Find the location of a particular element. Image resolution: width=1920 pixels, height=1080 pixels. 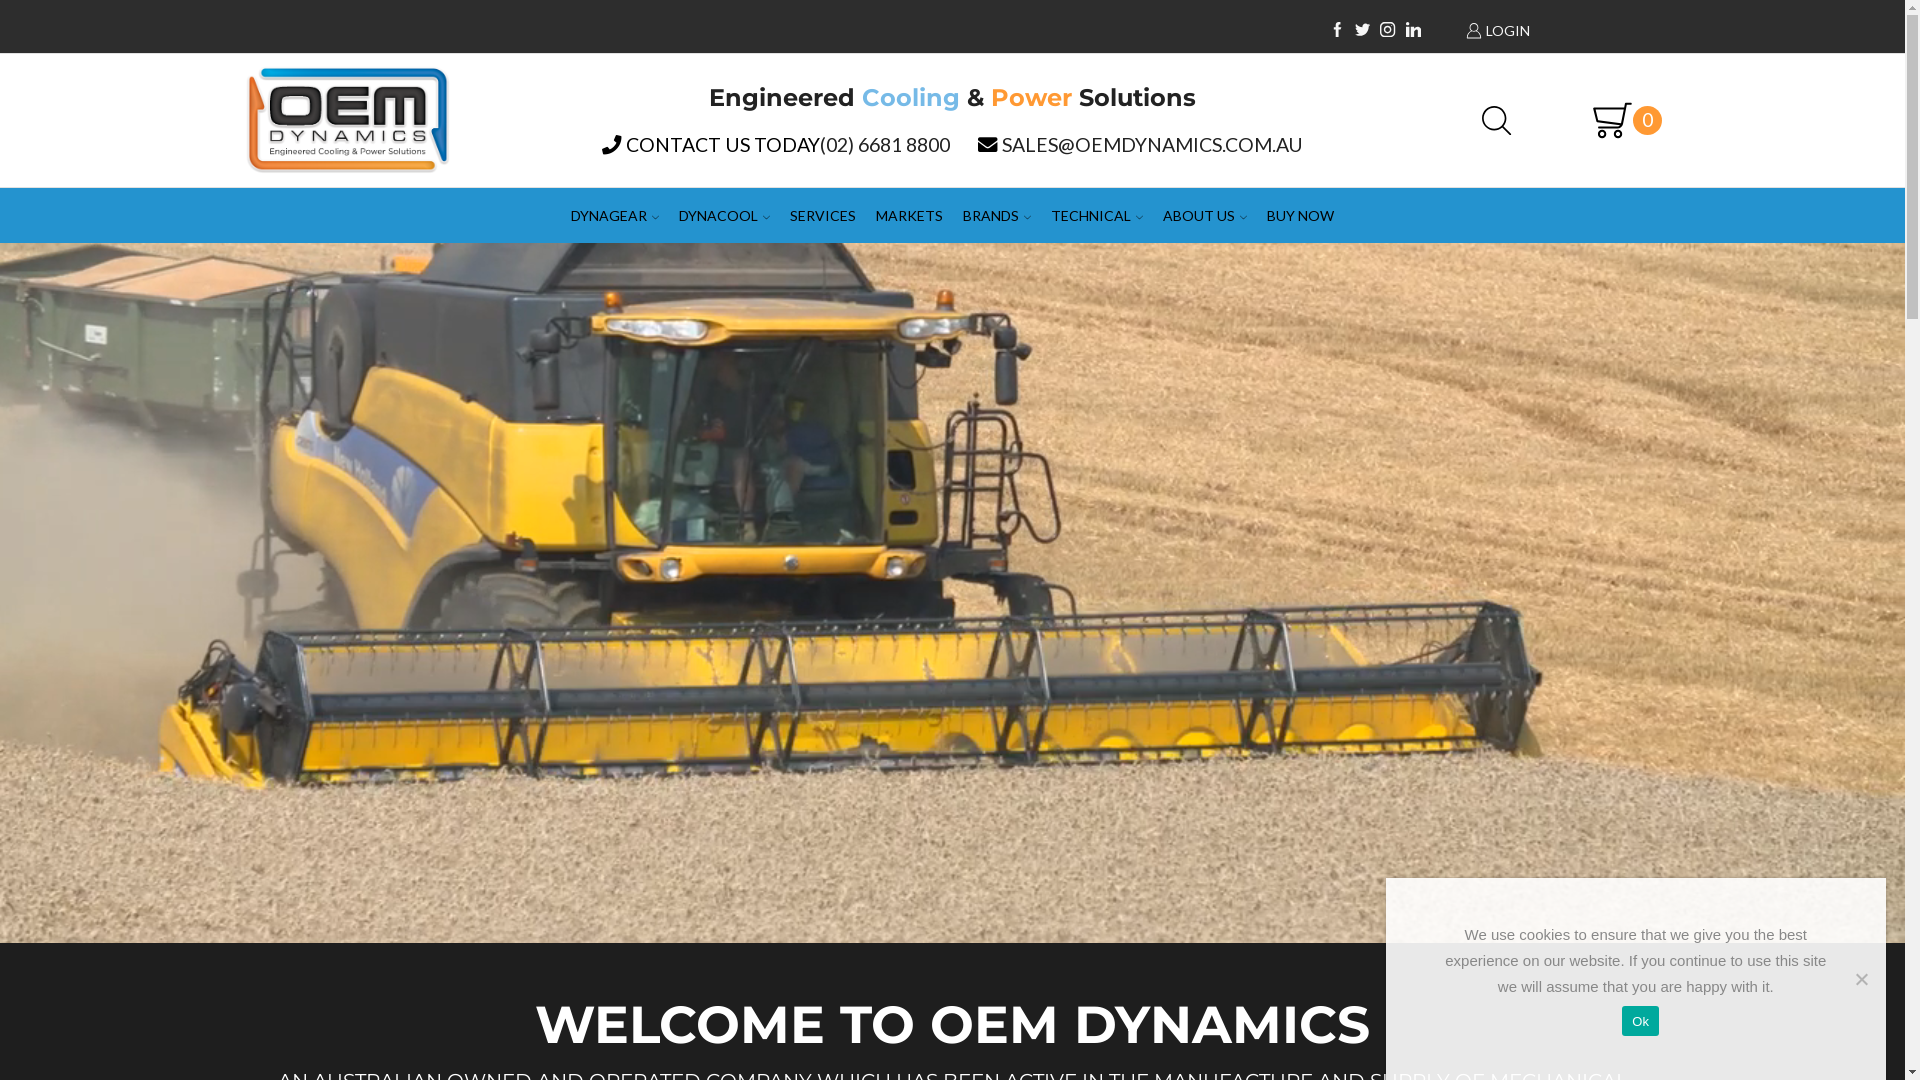

0 is located at coordinates (1618, 120).